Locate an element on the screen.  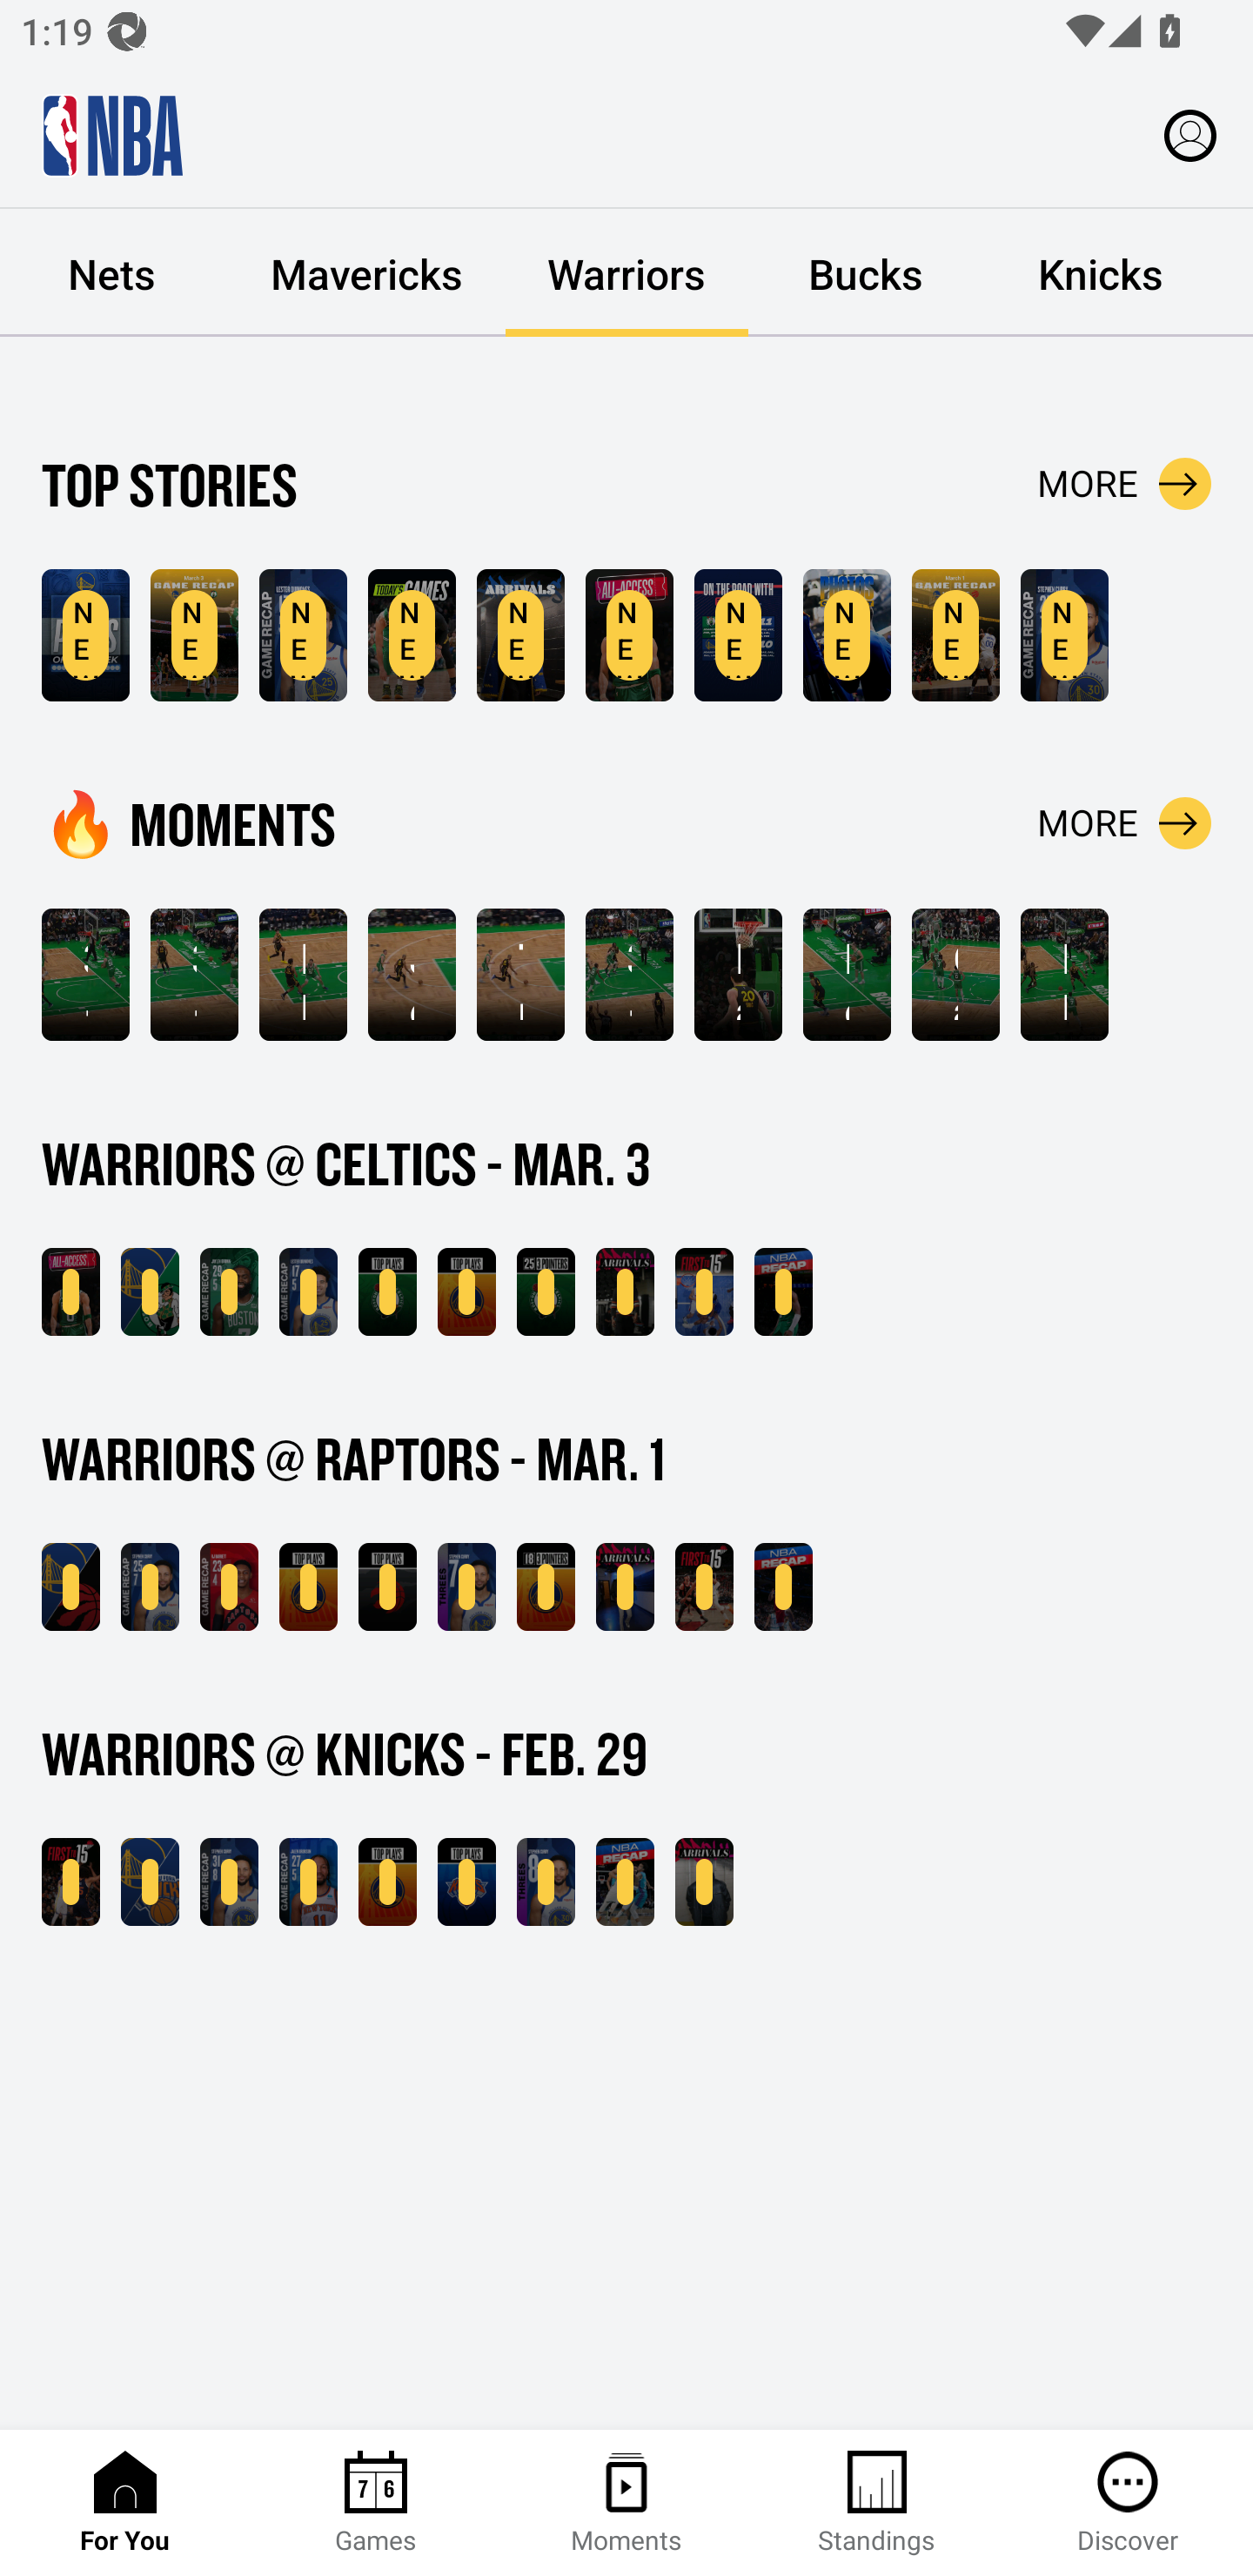
Highlights From Lester Quinones' 17-Point Game NEW is located at coordinates (308, 1291).